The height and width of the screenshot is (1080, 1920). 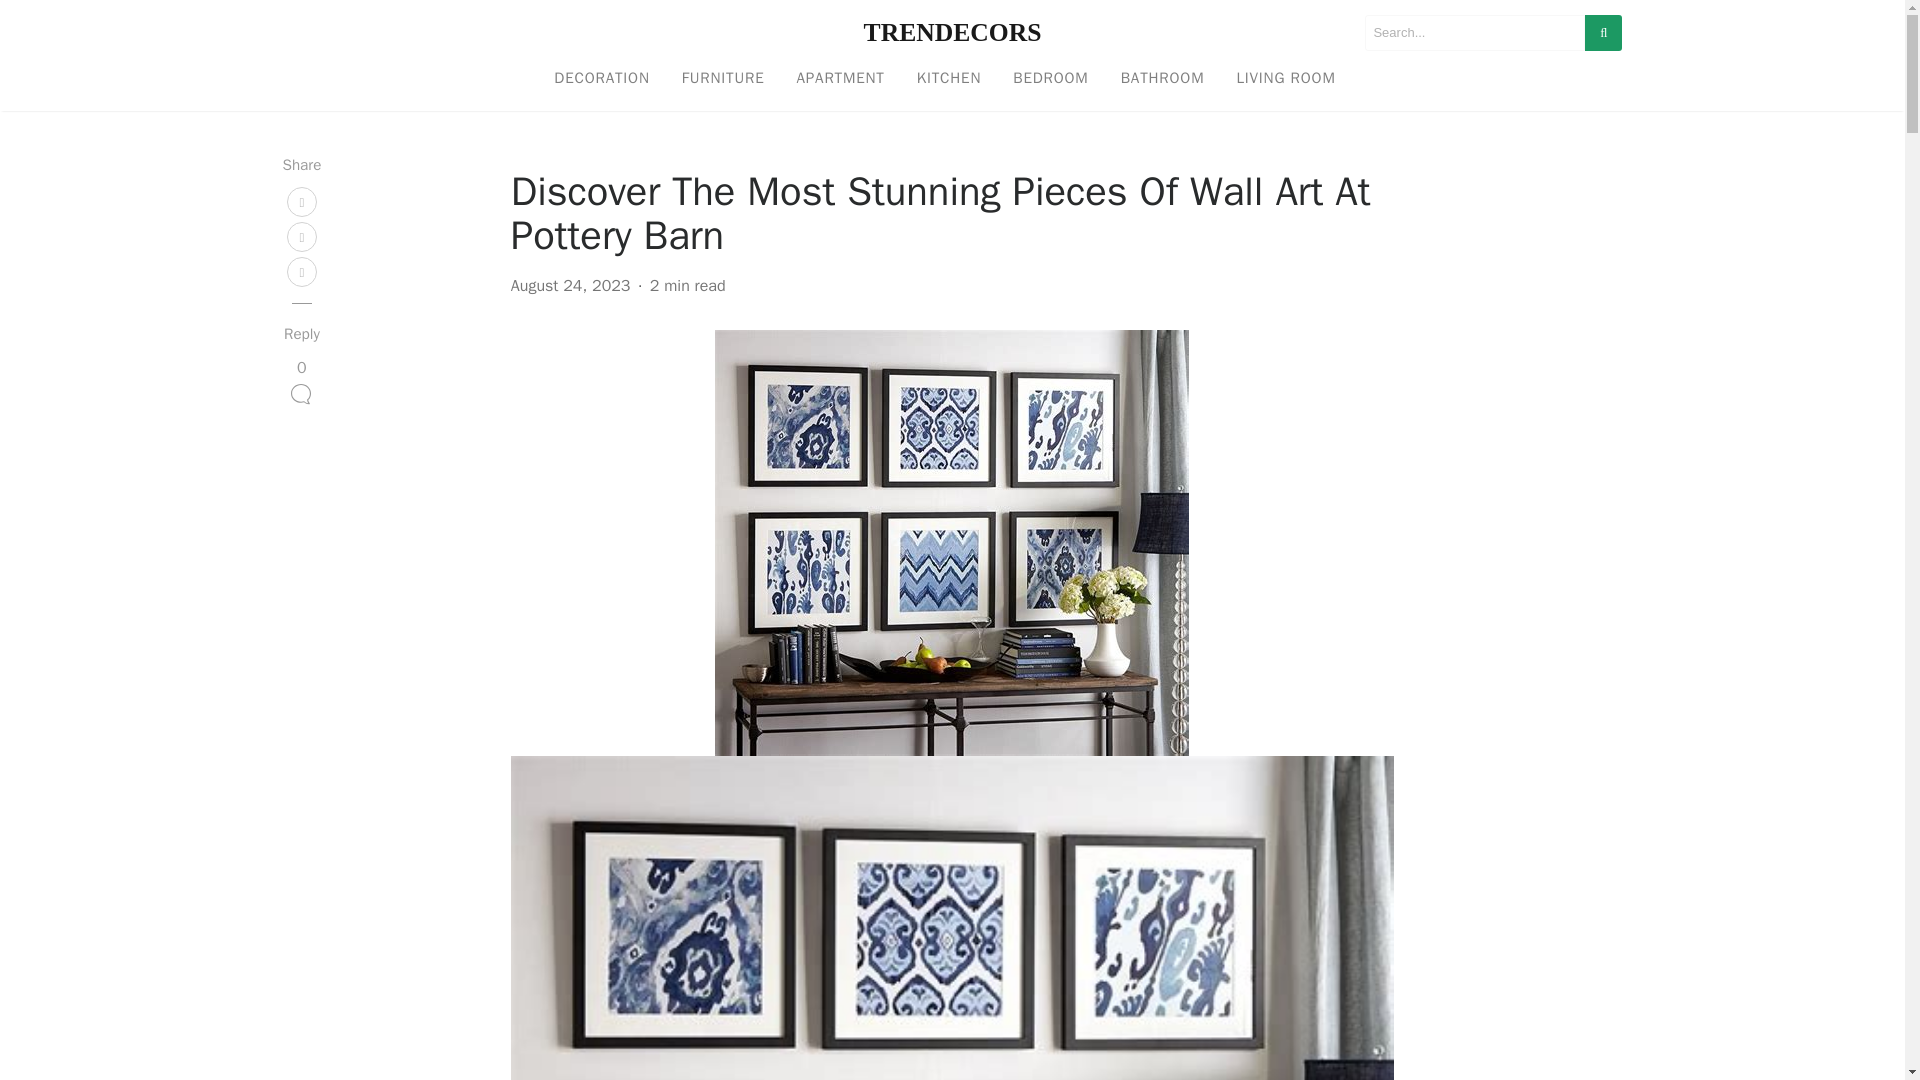 What do you see at coordinates (840, 79) in the screenshot?
I see `APARTMENT` at bounding box center [840, 79].